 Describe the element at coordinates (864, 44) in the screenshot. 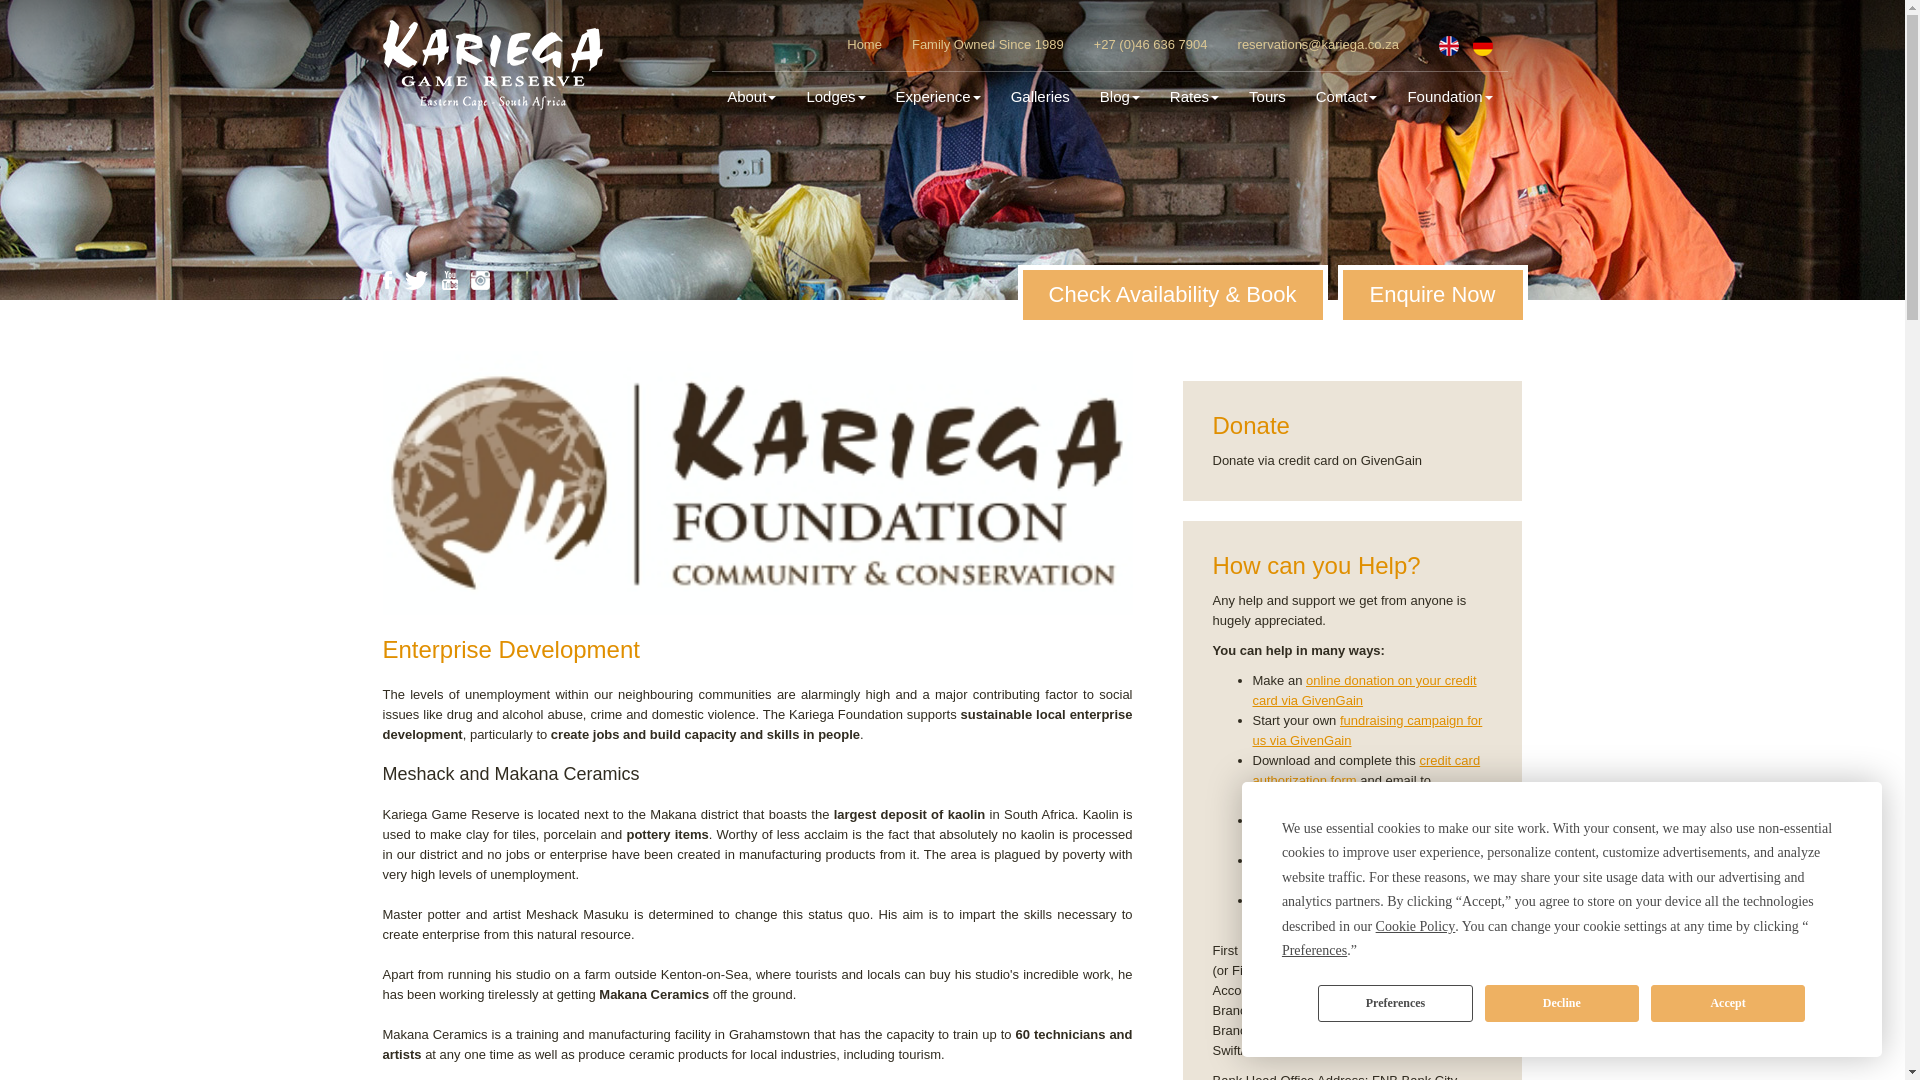

I see `Home` at that location.